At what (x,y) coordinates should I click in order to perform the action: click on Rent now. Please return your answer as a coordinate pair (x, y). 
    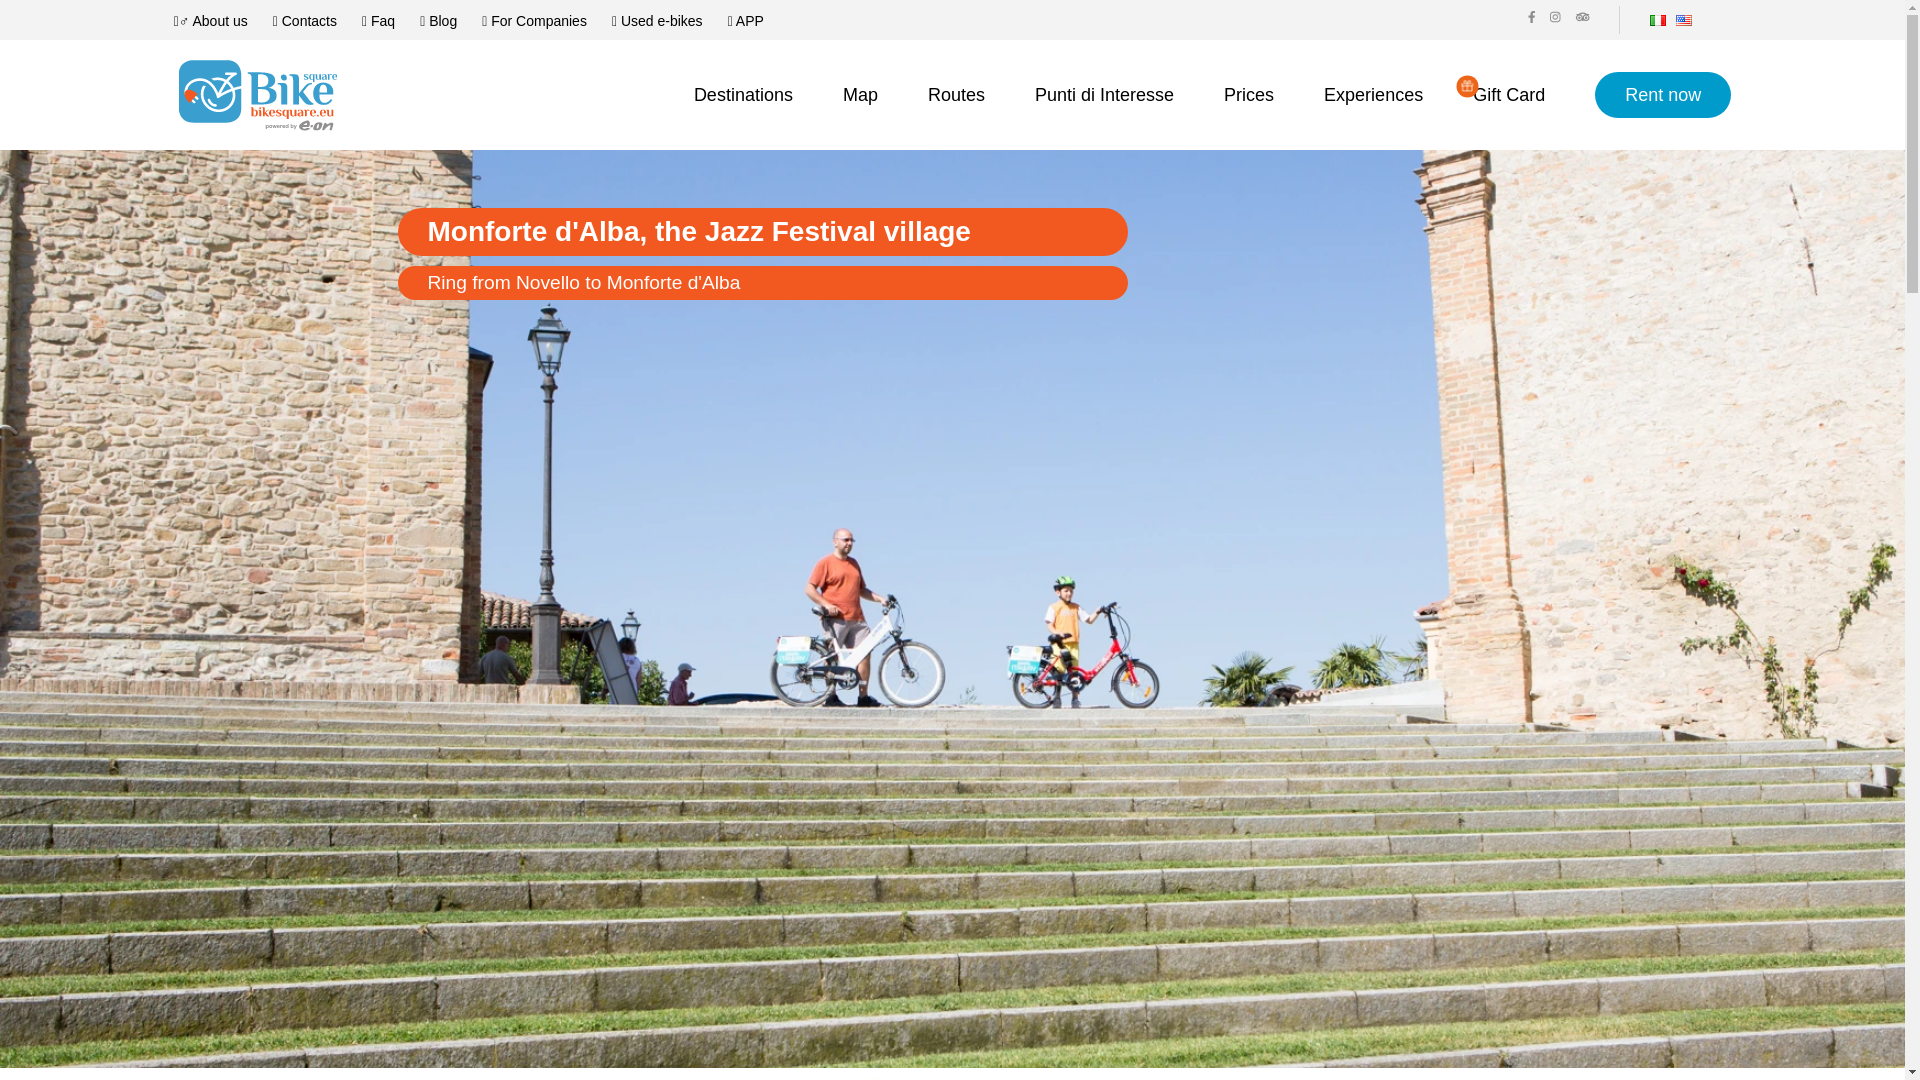
    Looking at the image, I should click on (1663, 94).